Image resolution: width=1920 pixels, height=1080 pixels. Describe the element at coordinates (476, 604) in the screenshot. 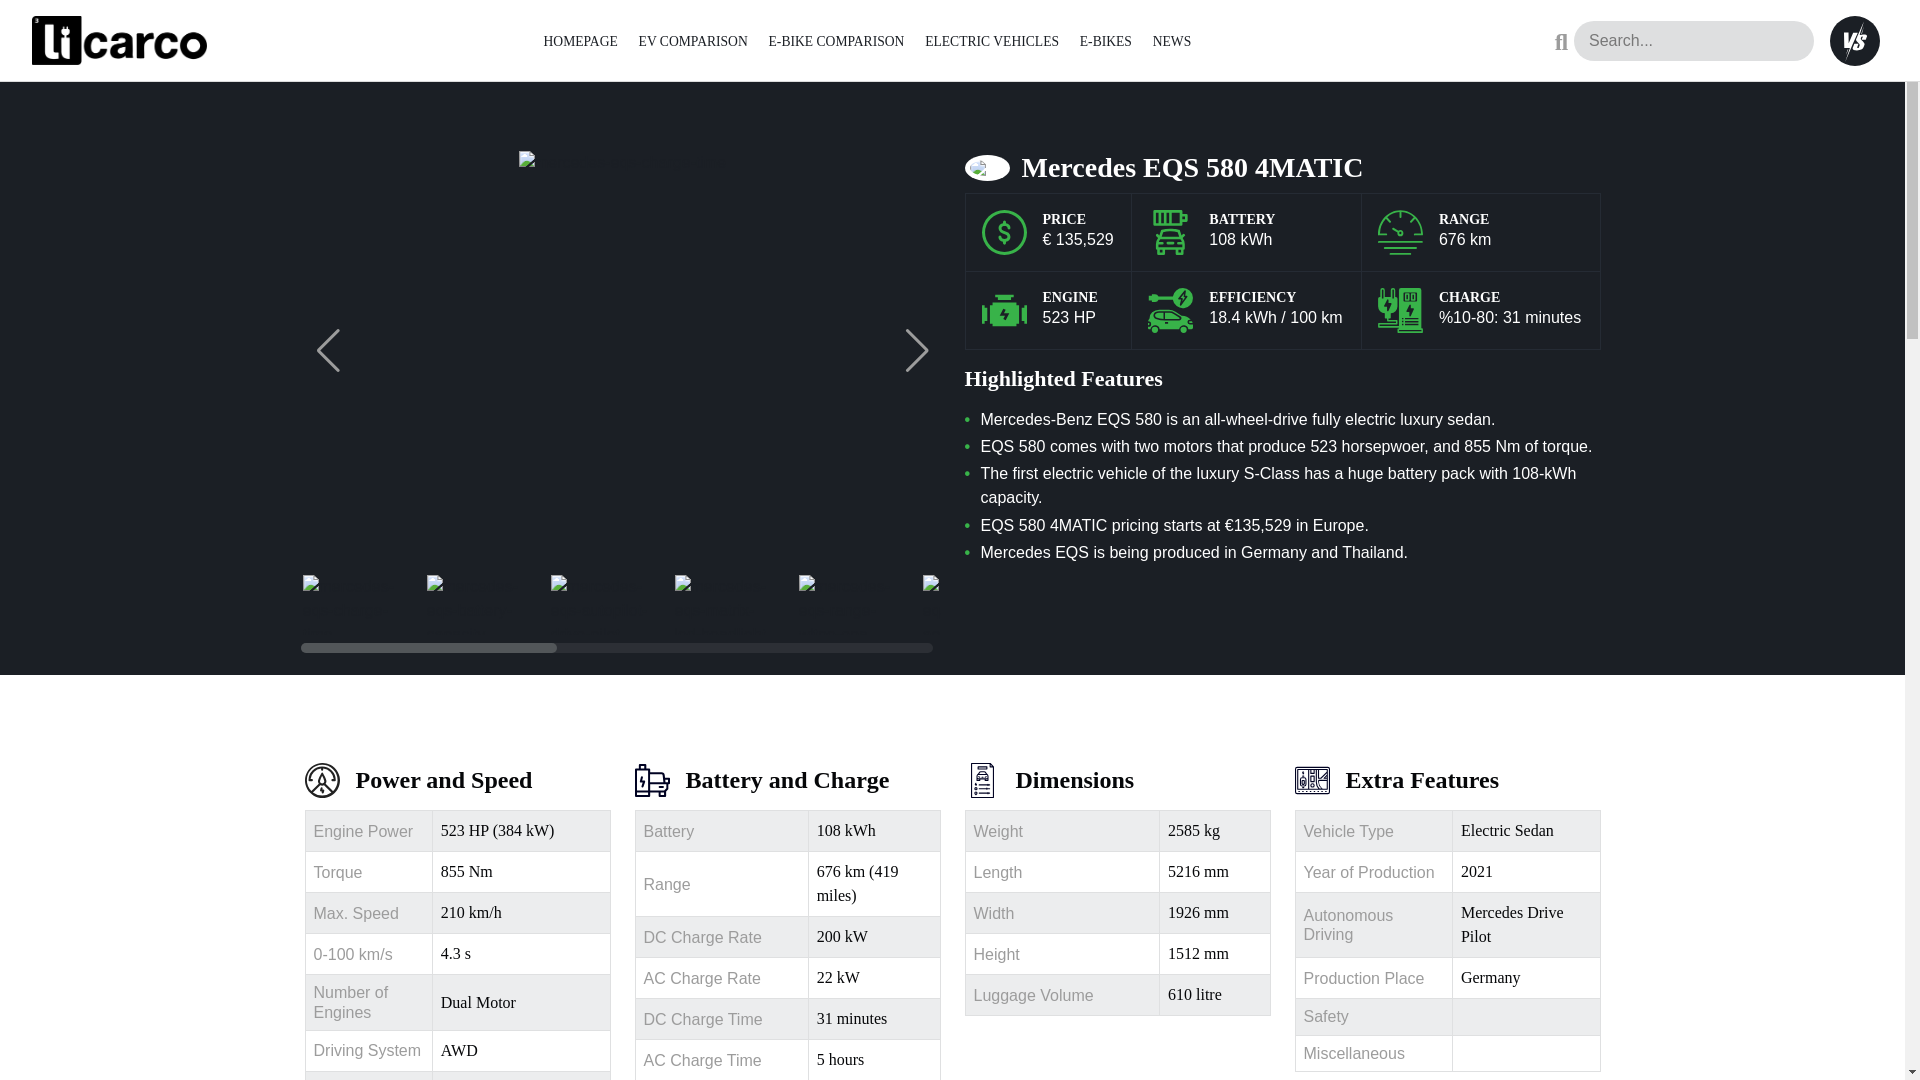

I see `mercedes-eqs-battery-capacity` at that location.